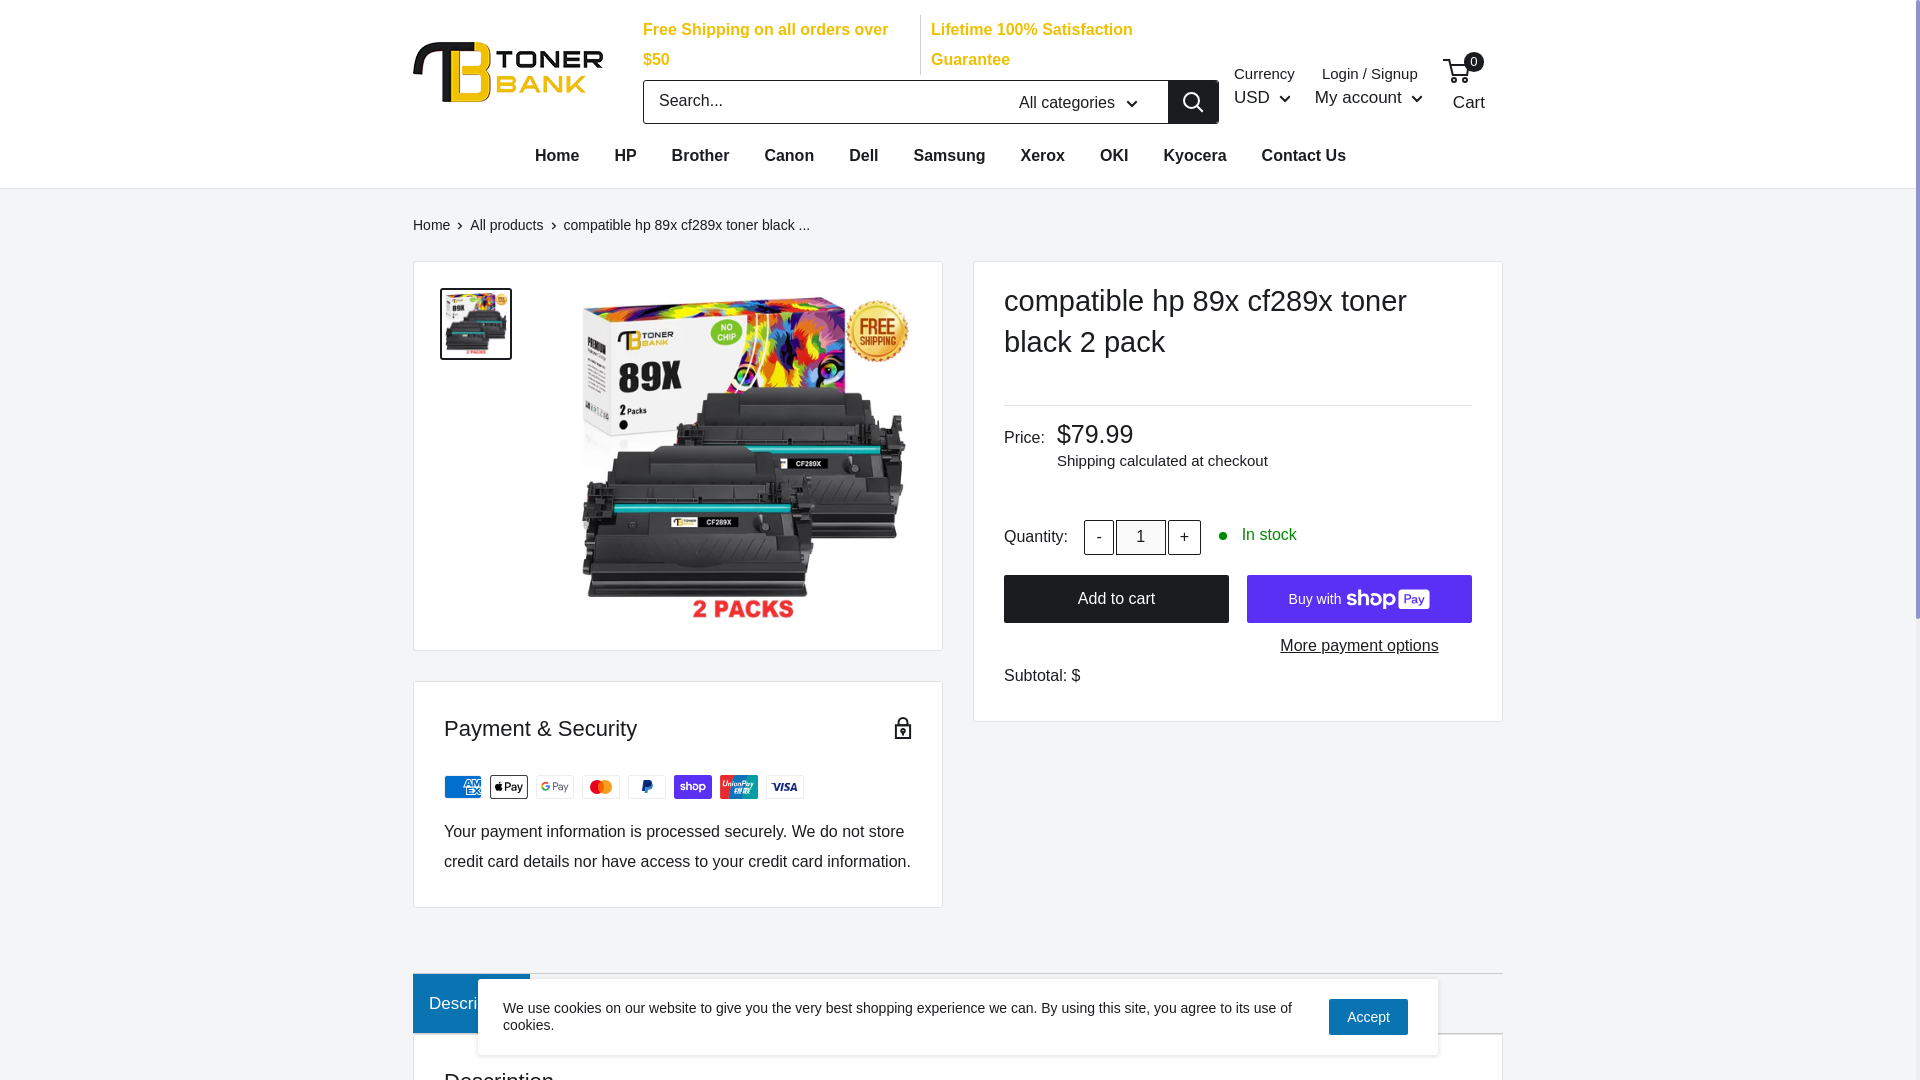 The image size is (1920, 1080). I want to click on 1, so click(1140, 537).